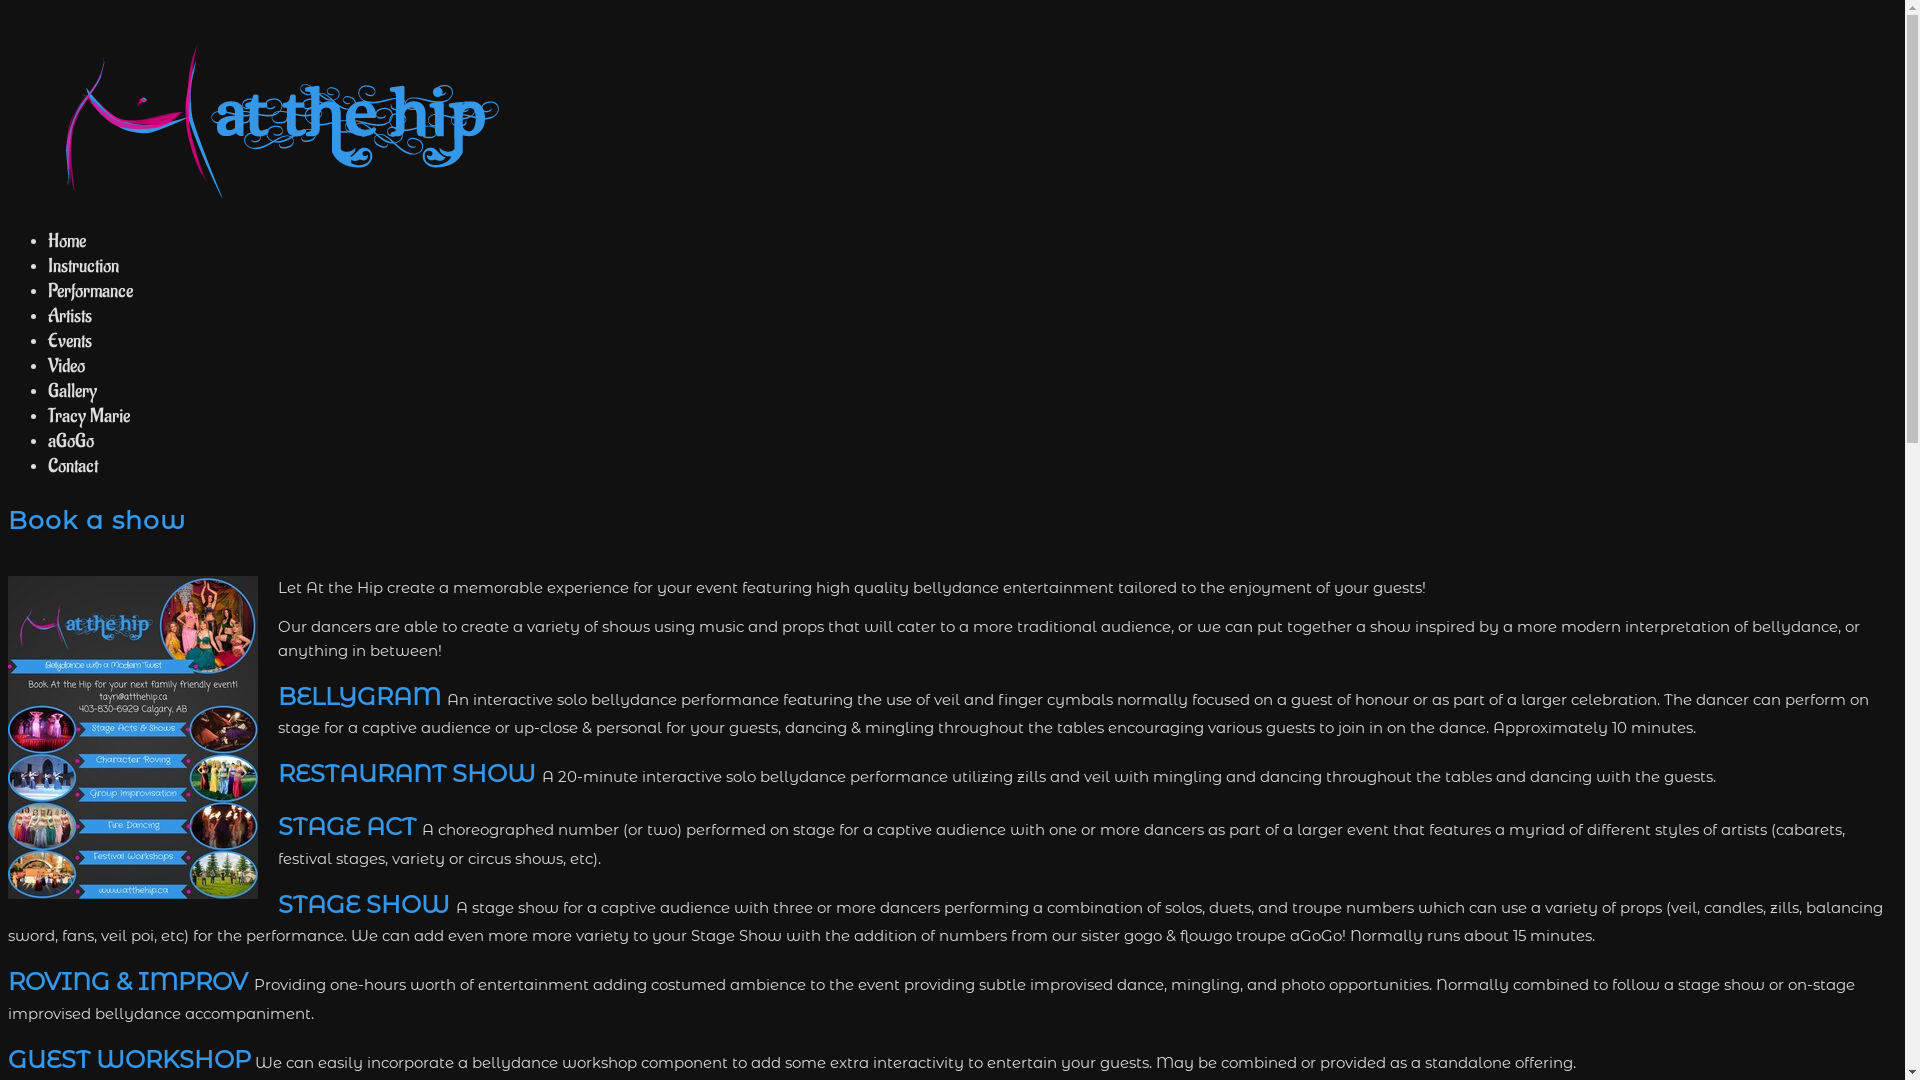 Image resolution: width=1920 pixels, height=1080 pixels. Describe the element at coordinates (70, 316) in the screenshot. I see `Artists` at that location.